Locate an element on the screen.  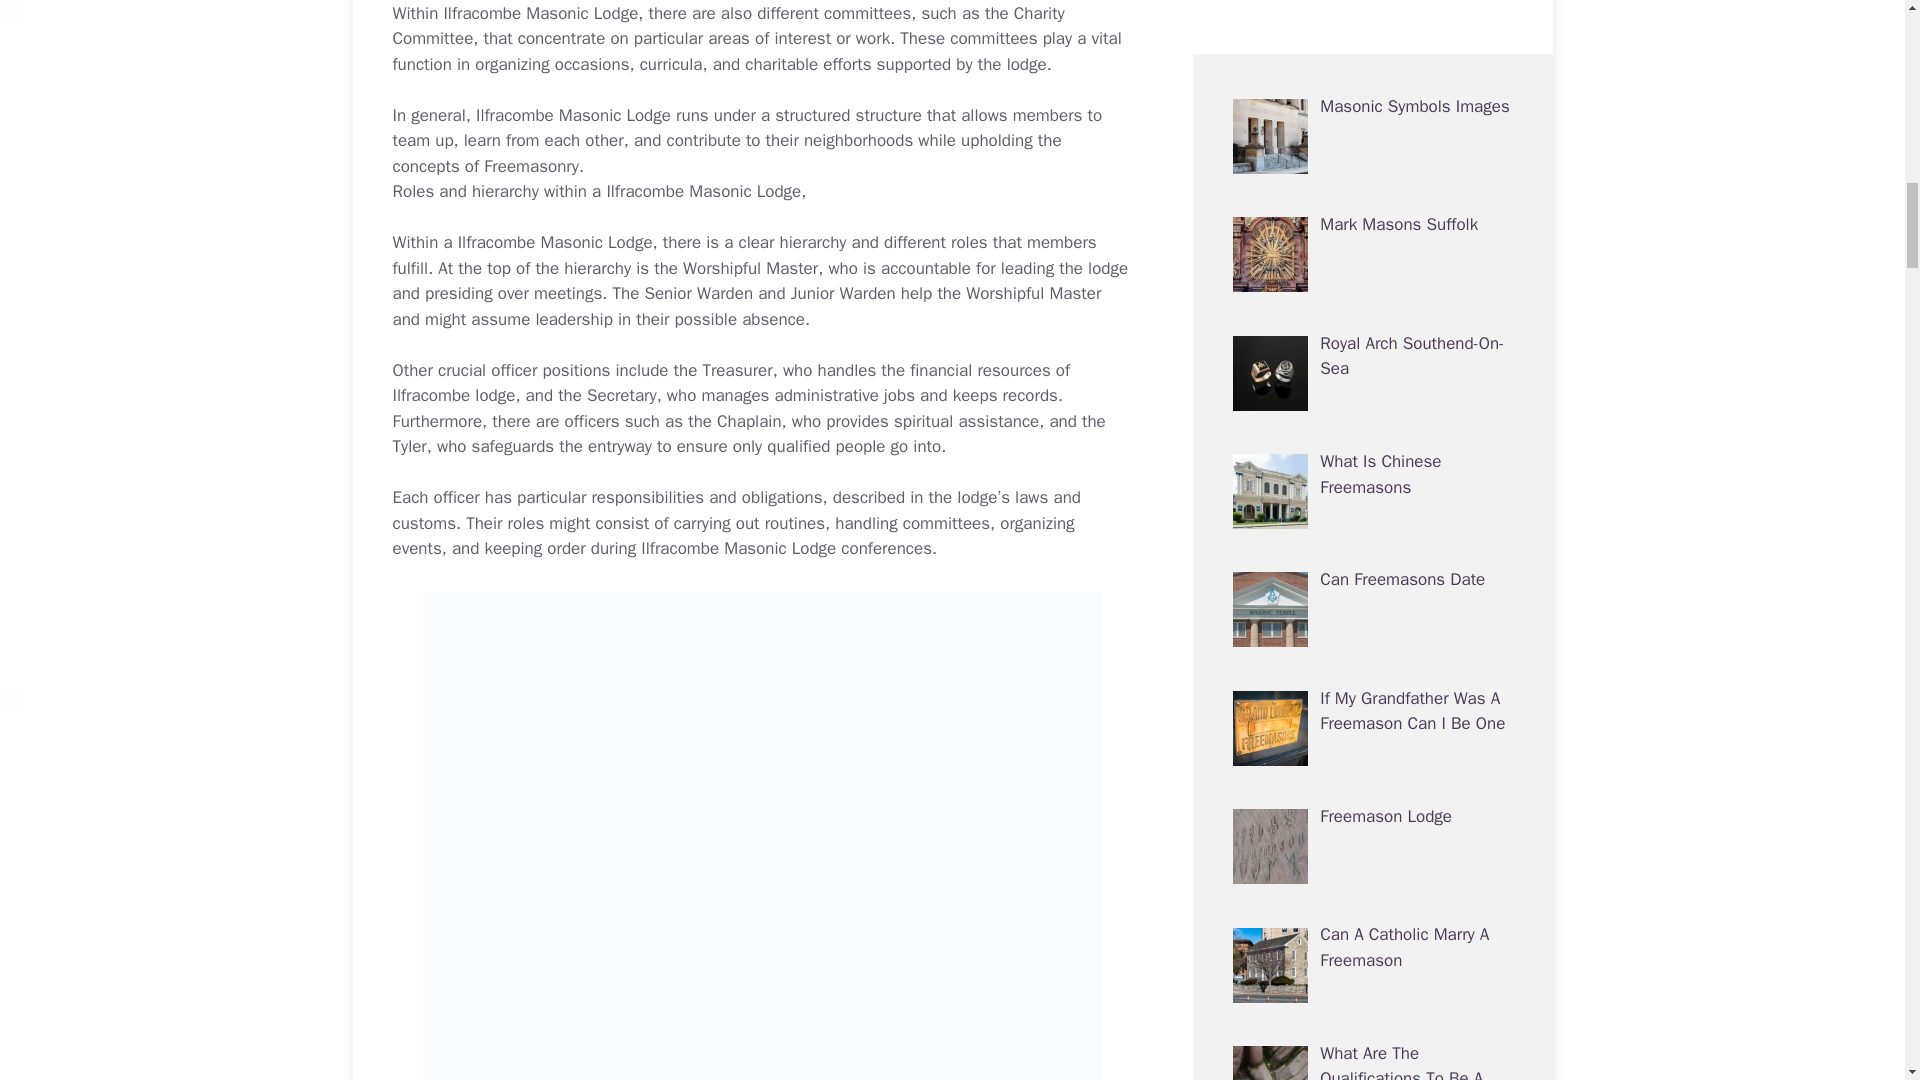
What Is A Masonic Club is located at coordinates (1320, 579).